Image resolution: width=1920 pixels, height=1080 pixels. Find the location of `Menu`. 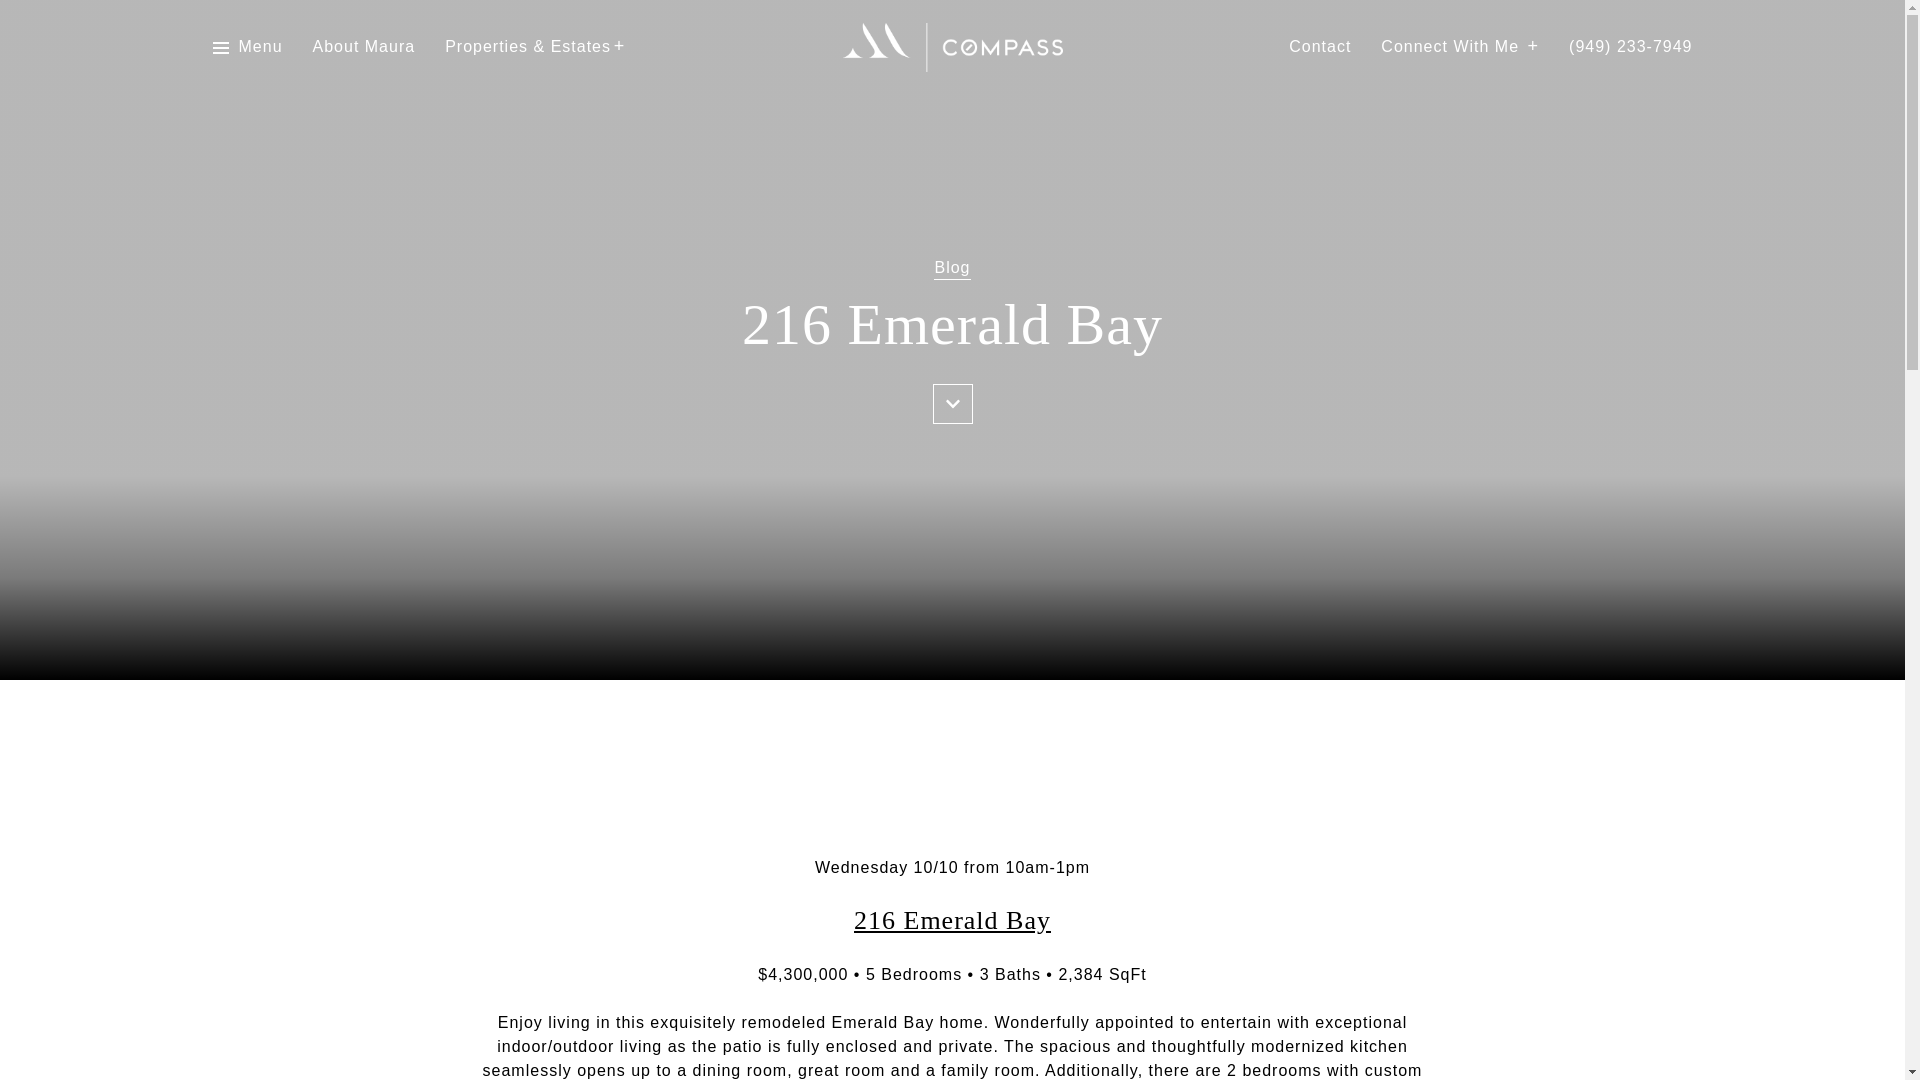

Menu is located at coordinates (260, 47).